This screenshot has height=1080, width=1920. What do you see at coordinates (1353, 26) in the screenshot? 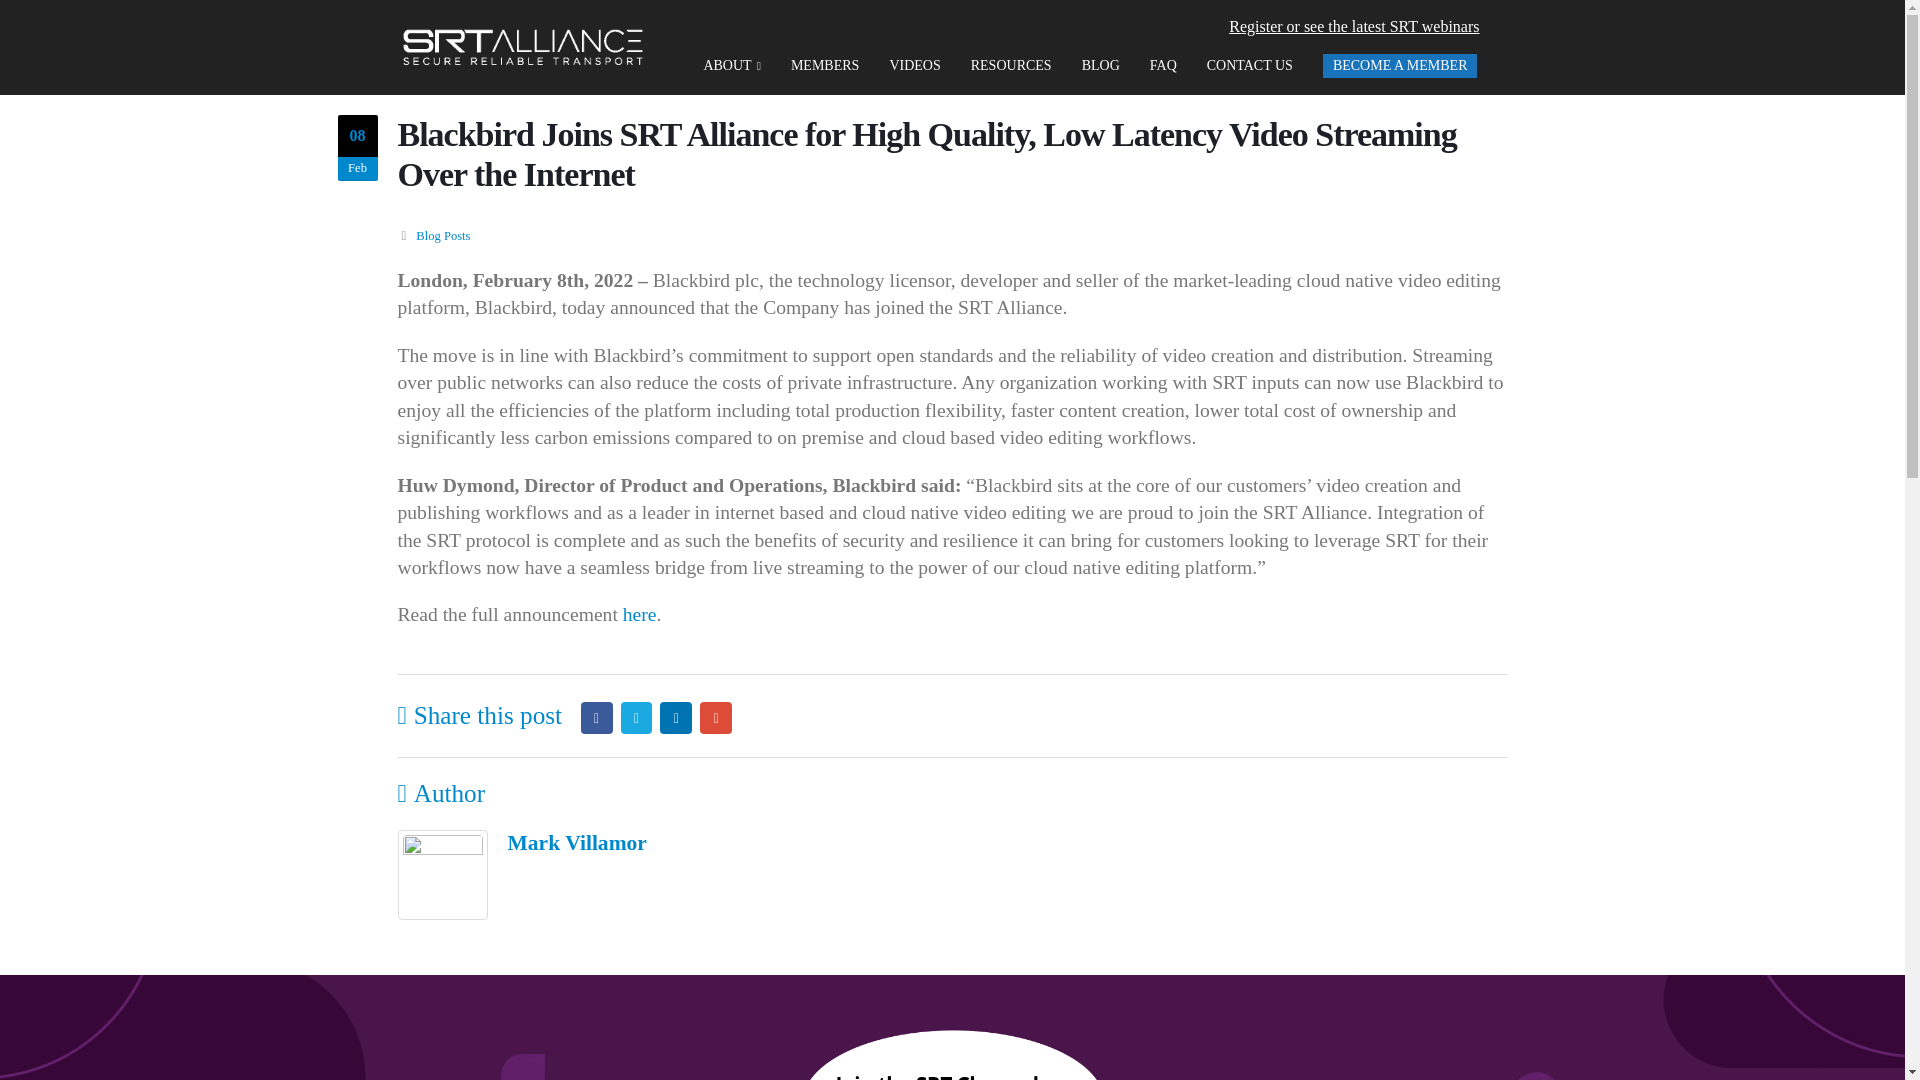
I see `link for webinars` at bounding box center [1353, 26].